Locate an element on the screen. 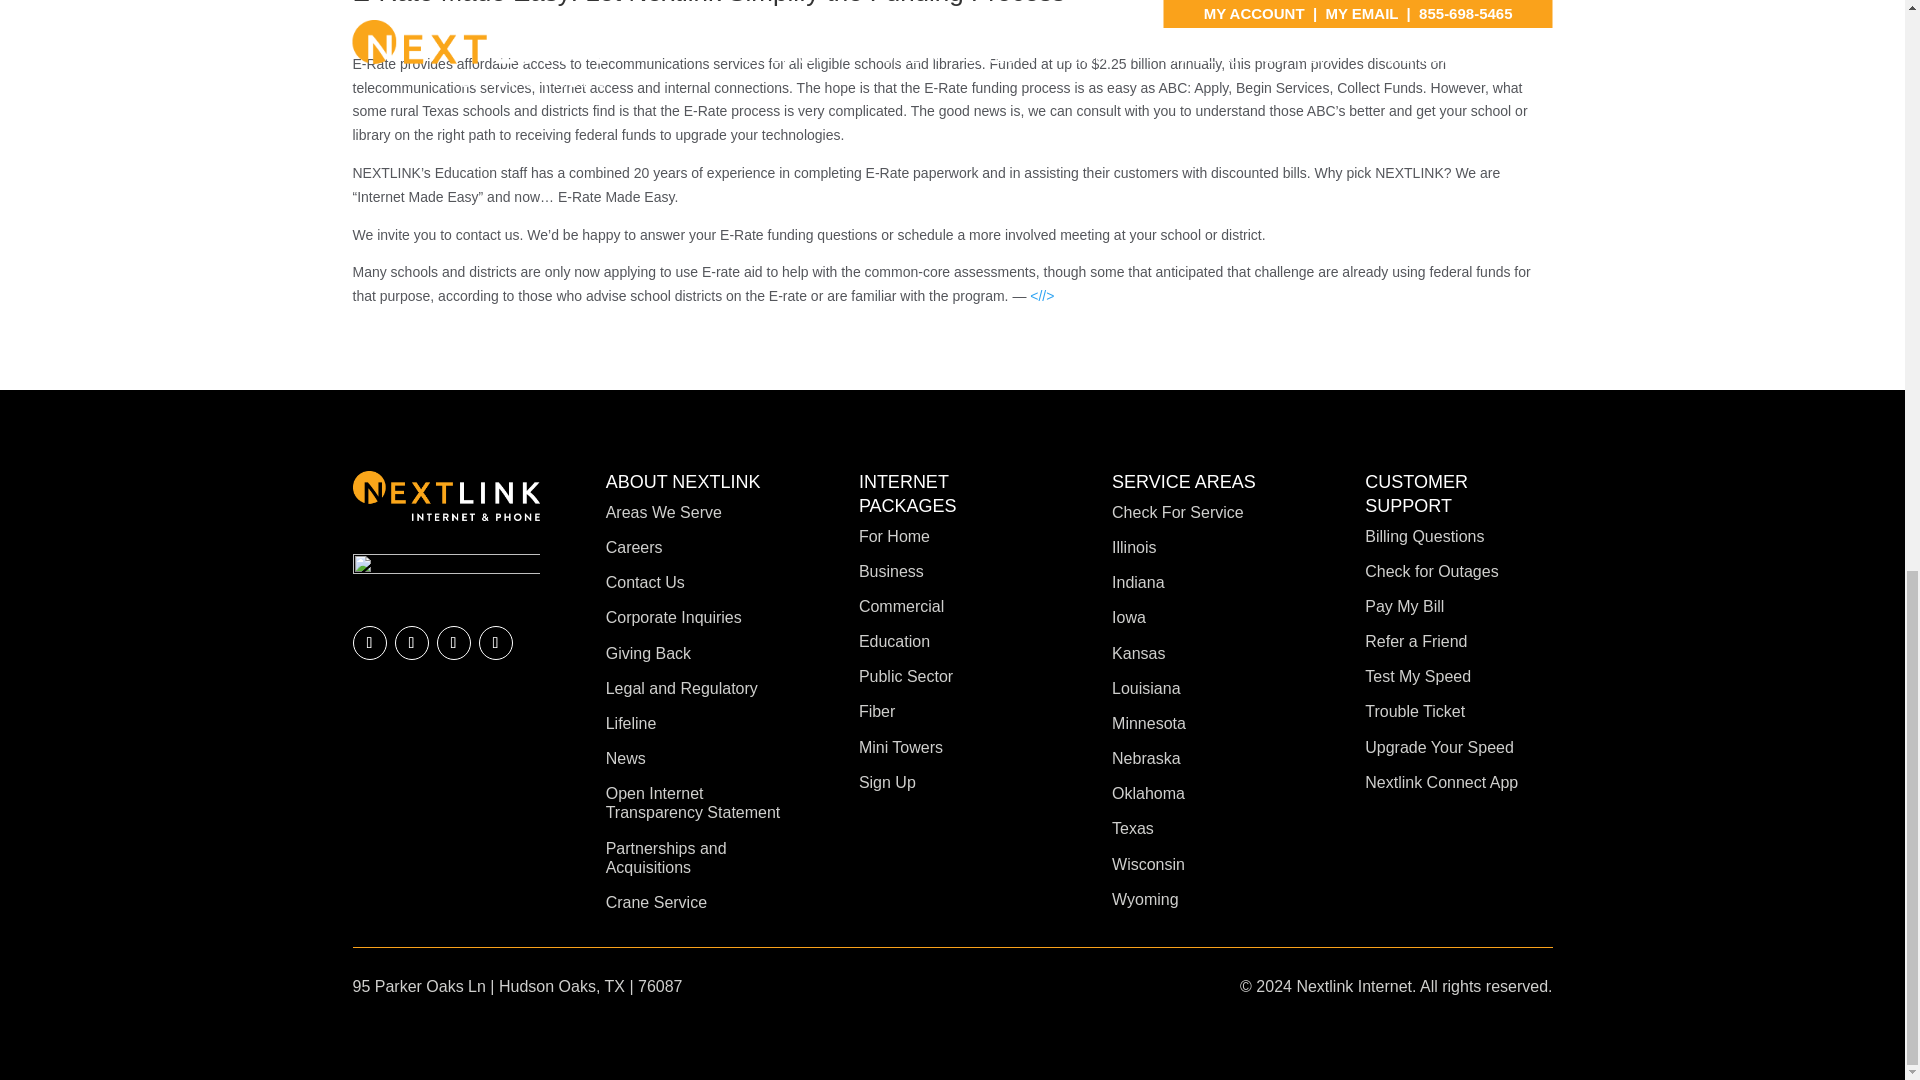  nextlink-internet-and-phone-logo is located at coordinates (445, 495).